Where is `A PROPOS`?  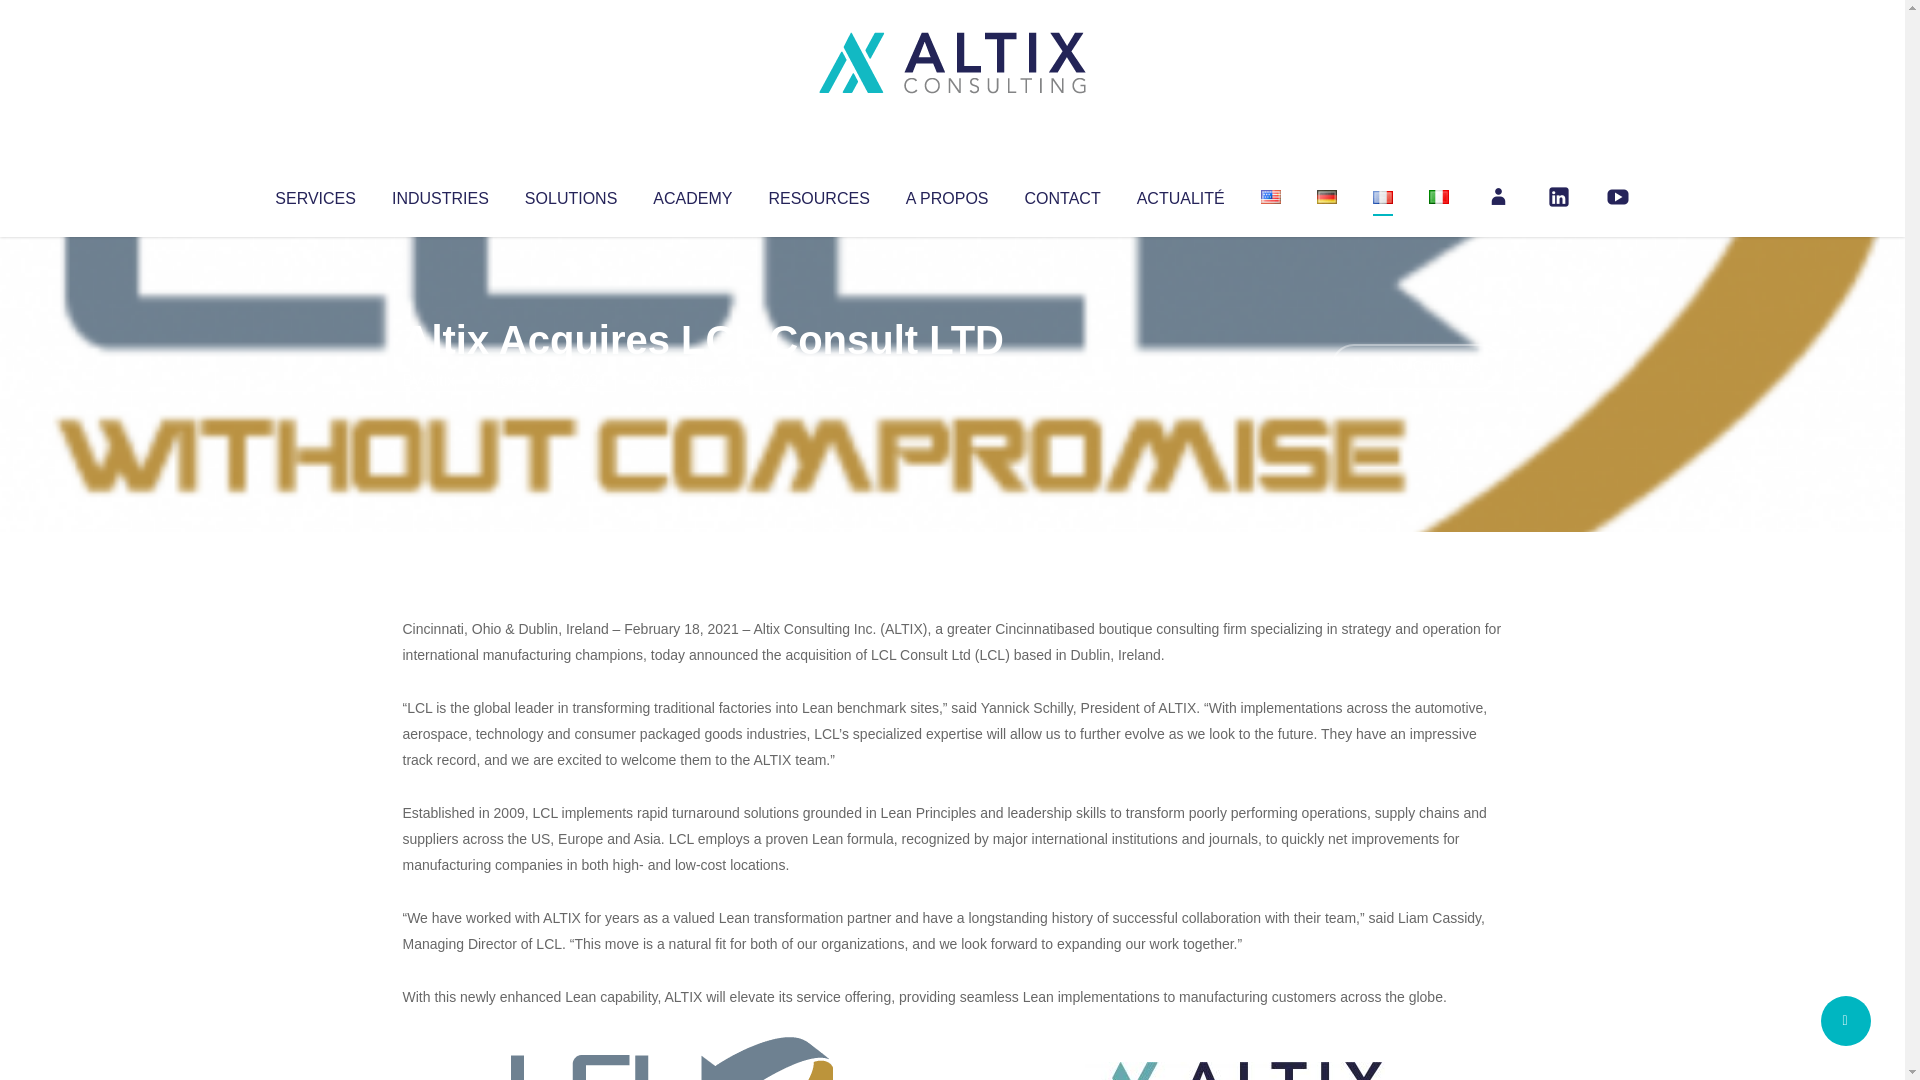 A PROPOS is located at coordinates (947, 194).